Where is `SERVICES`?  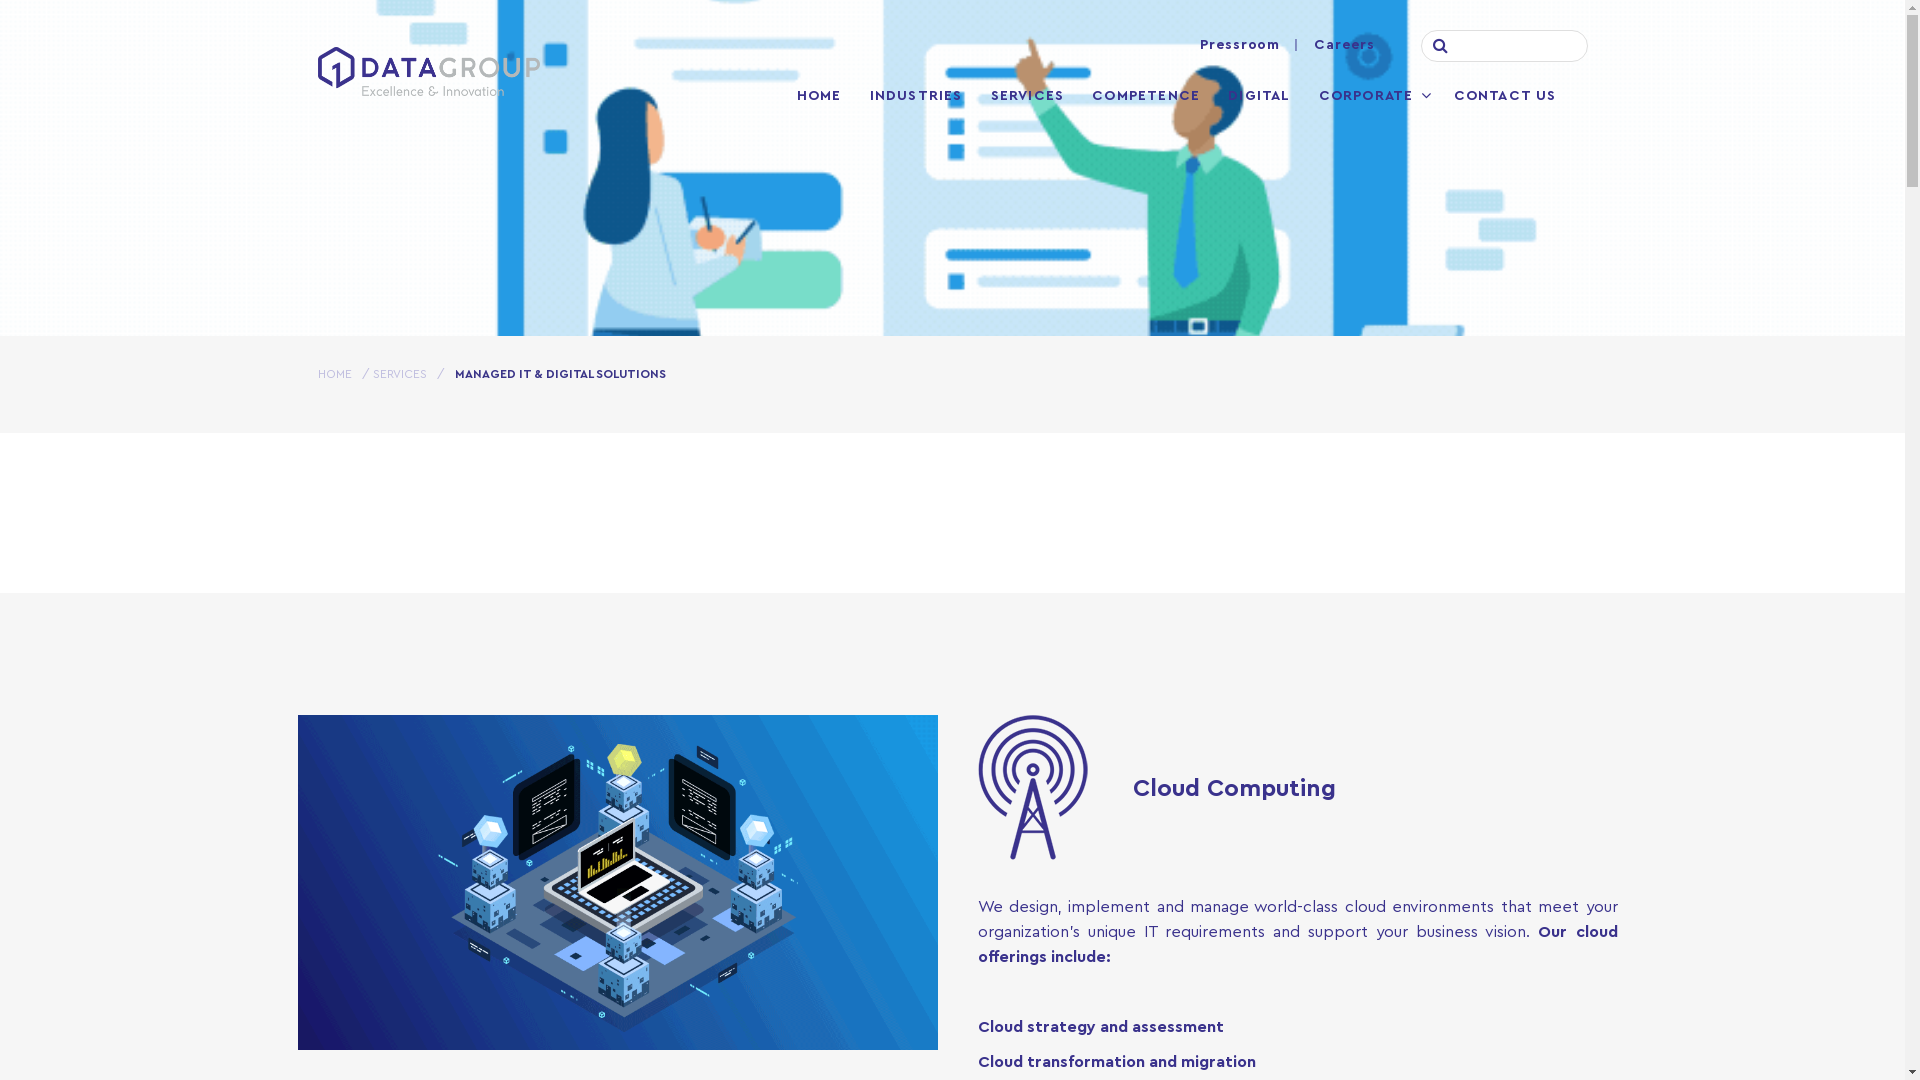 SERVICES is located at coordinates (1028, 97).